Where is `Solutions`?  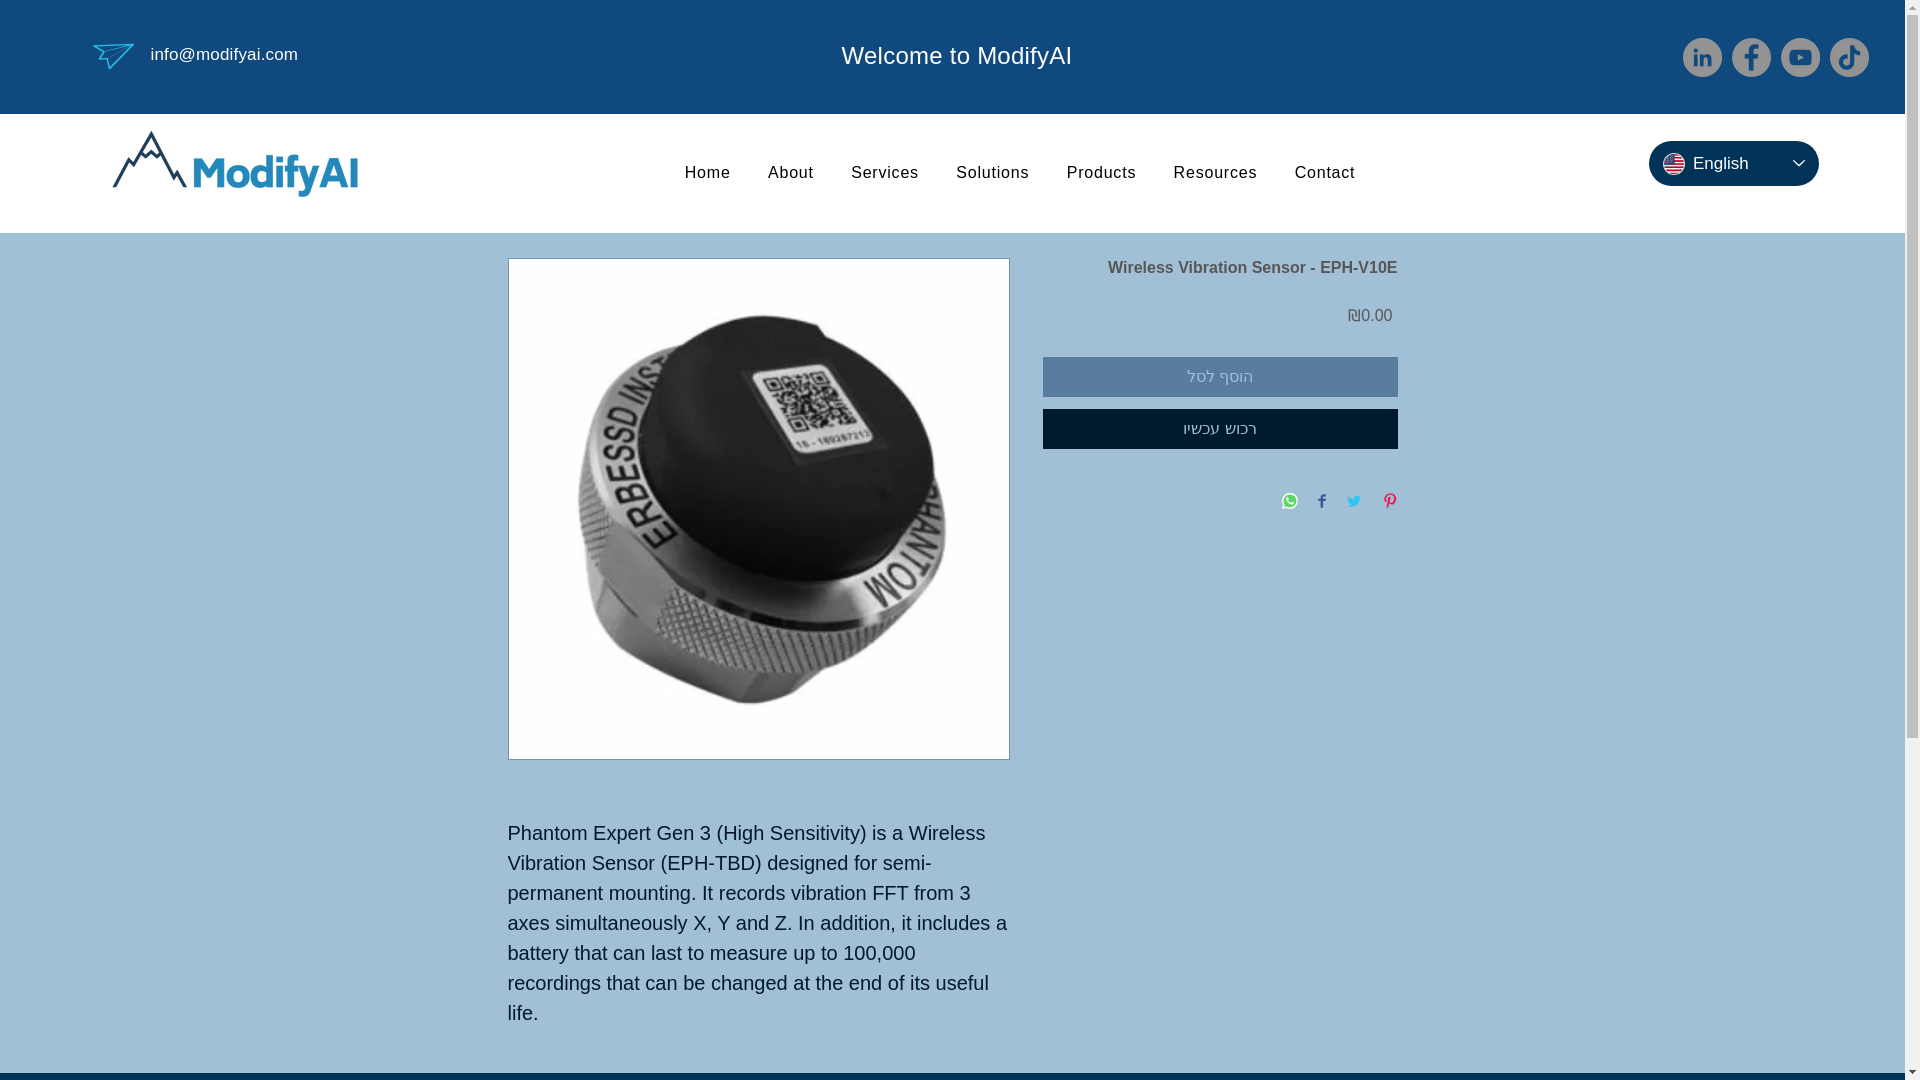 Solutions is located at coordinates (1020, 173).